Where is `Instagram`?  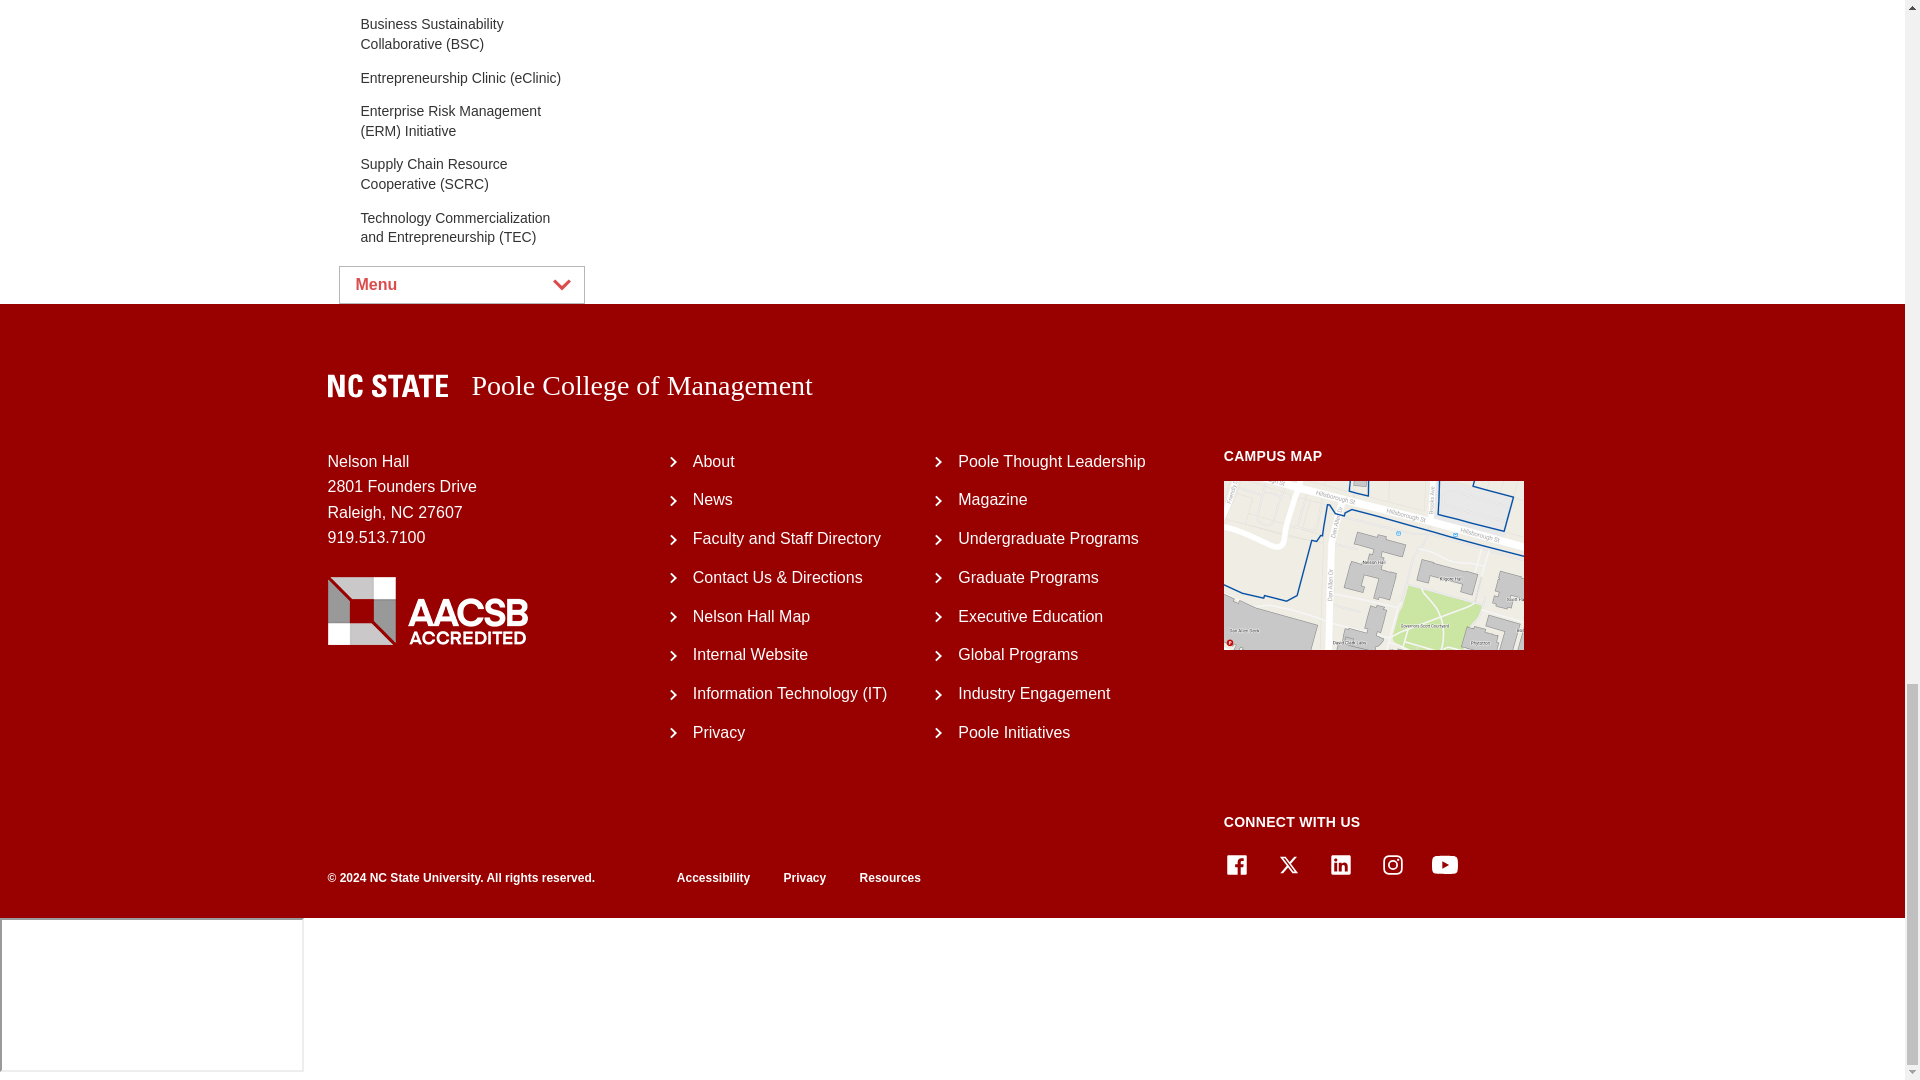
Instagram is located at coordinates (1392, 865).